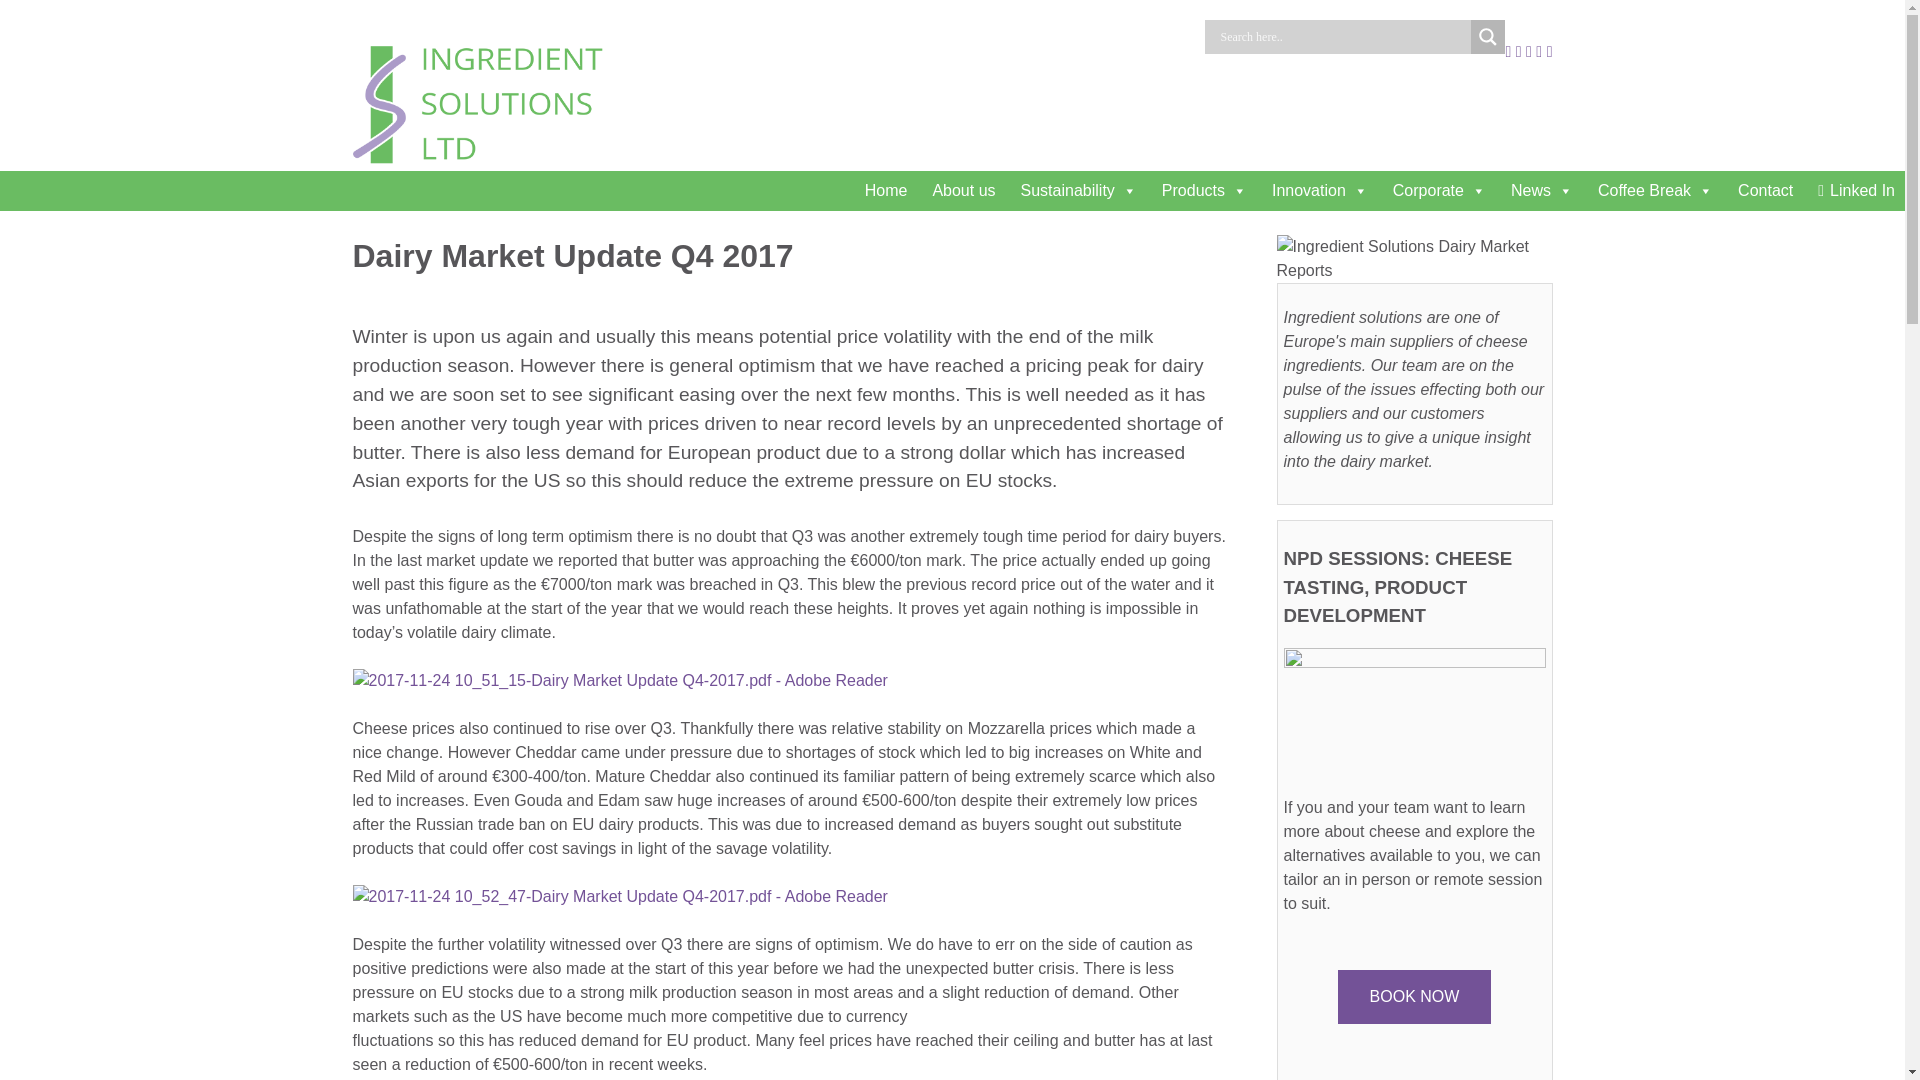  Describe the element at coordinates (960, 190) in the screenshot. I see `About the Irish Dairy Producer` at that location.